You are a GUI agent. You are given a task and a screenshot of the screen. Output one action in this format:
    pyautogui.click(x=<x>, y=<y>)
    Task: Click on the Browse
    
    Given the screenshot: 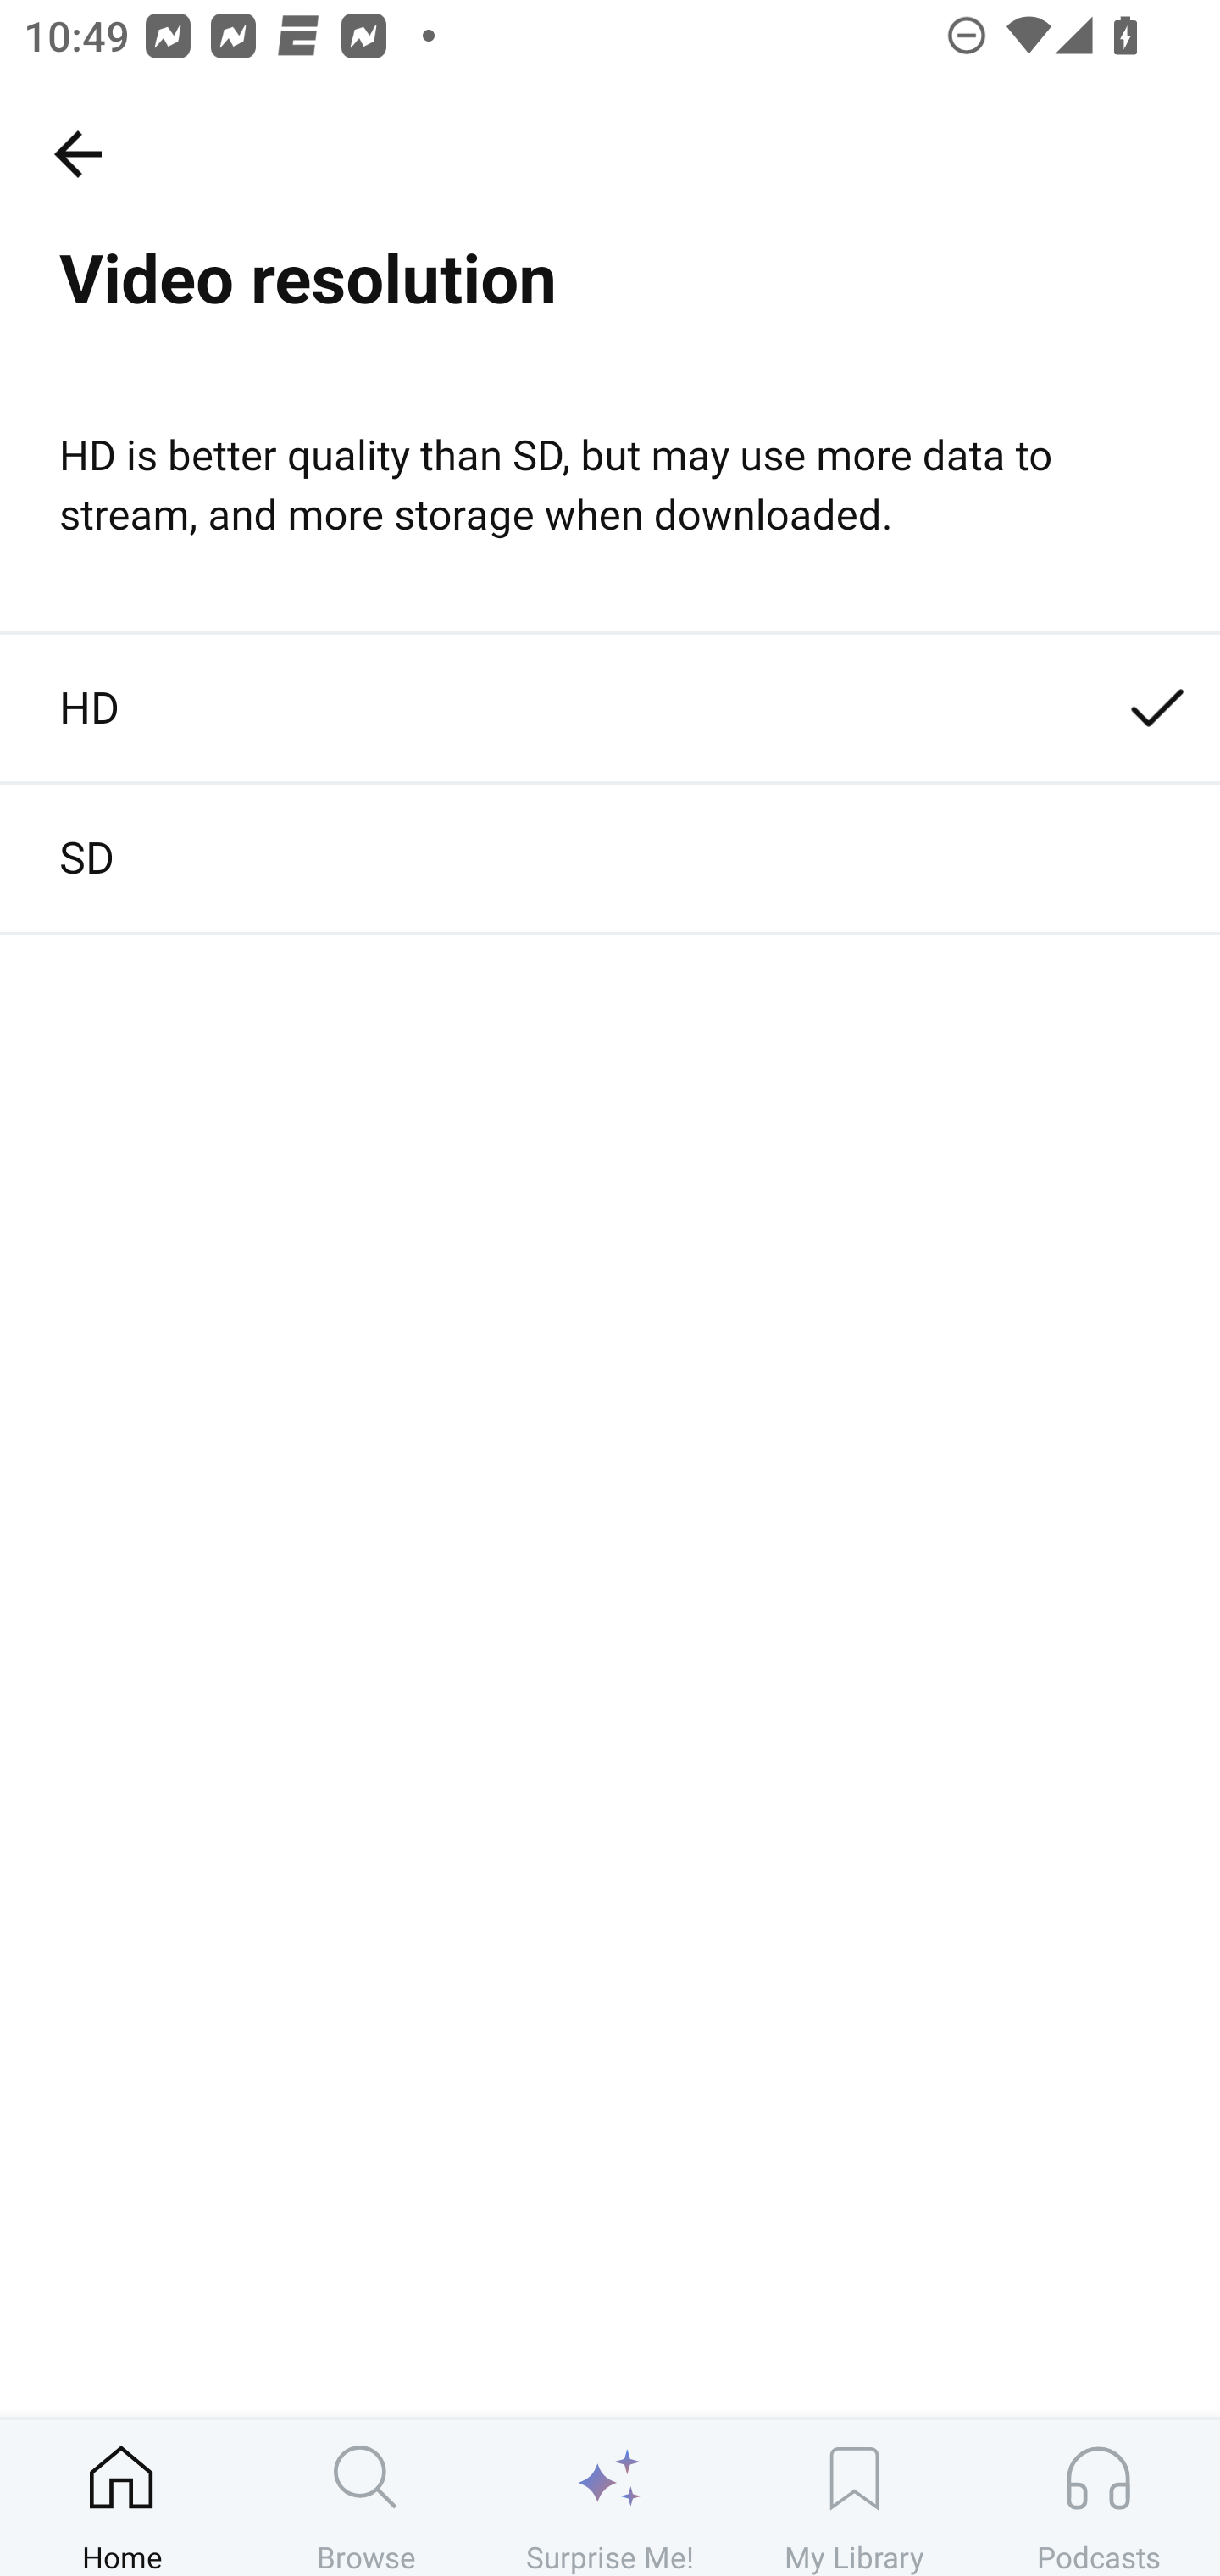 What is the action you would take?
    pyautogui.click(x=366, y=2497)
    